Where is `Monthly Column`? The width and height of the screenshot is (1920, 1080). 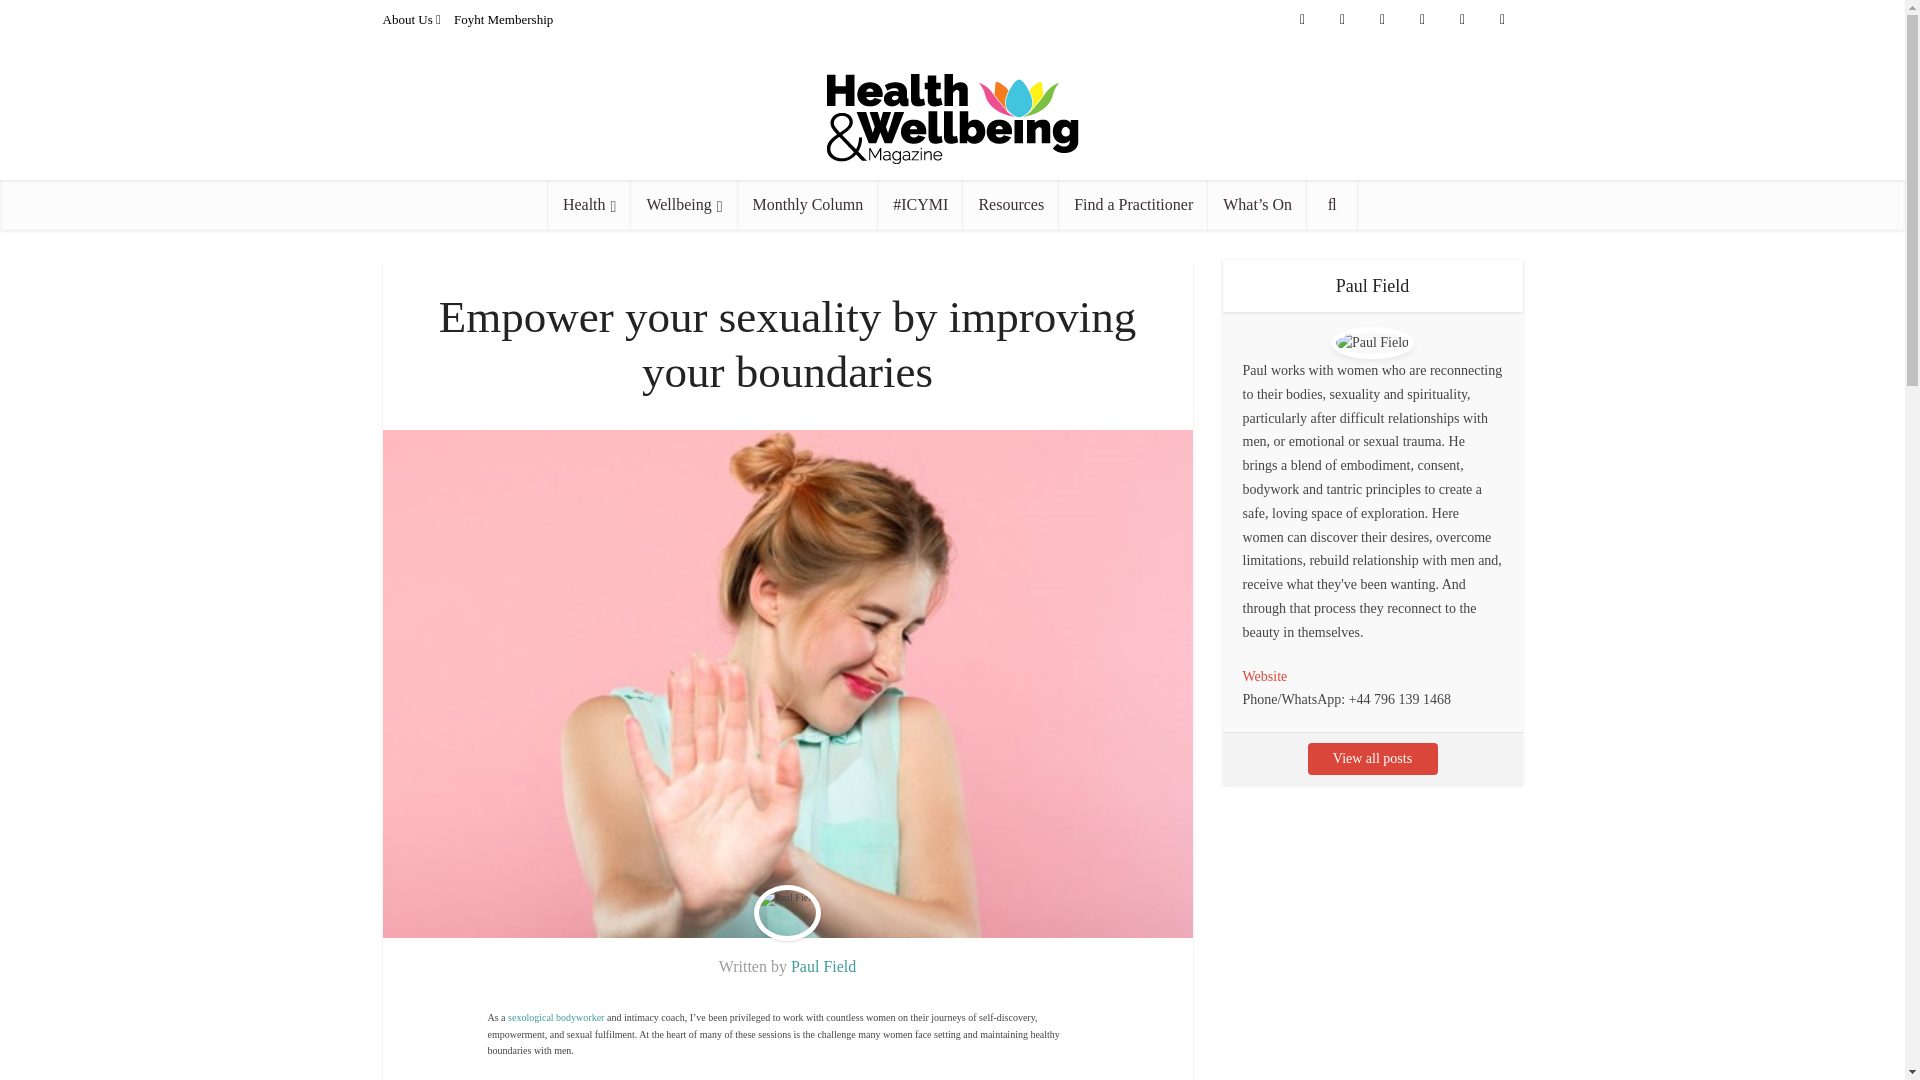 Monthly Column is located at coordinates (808, 205).